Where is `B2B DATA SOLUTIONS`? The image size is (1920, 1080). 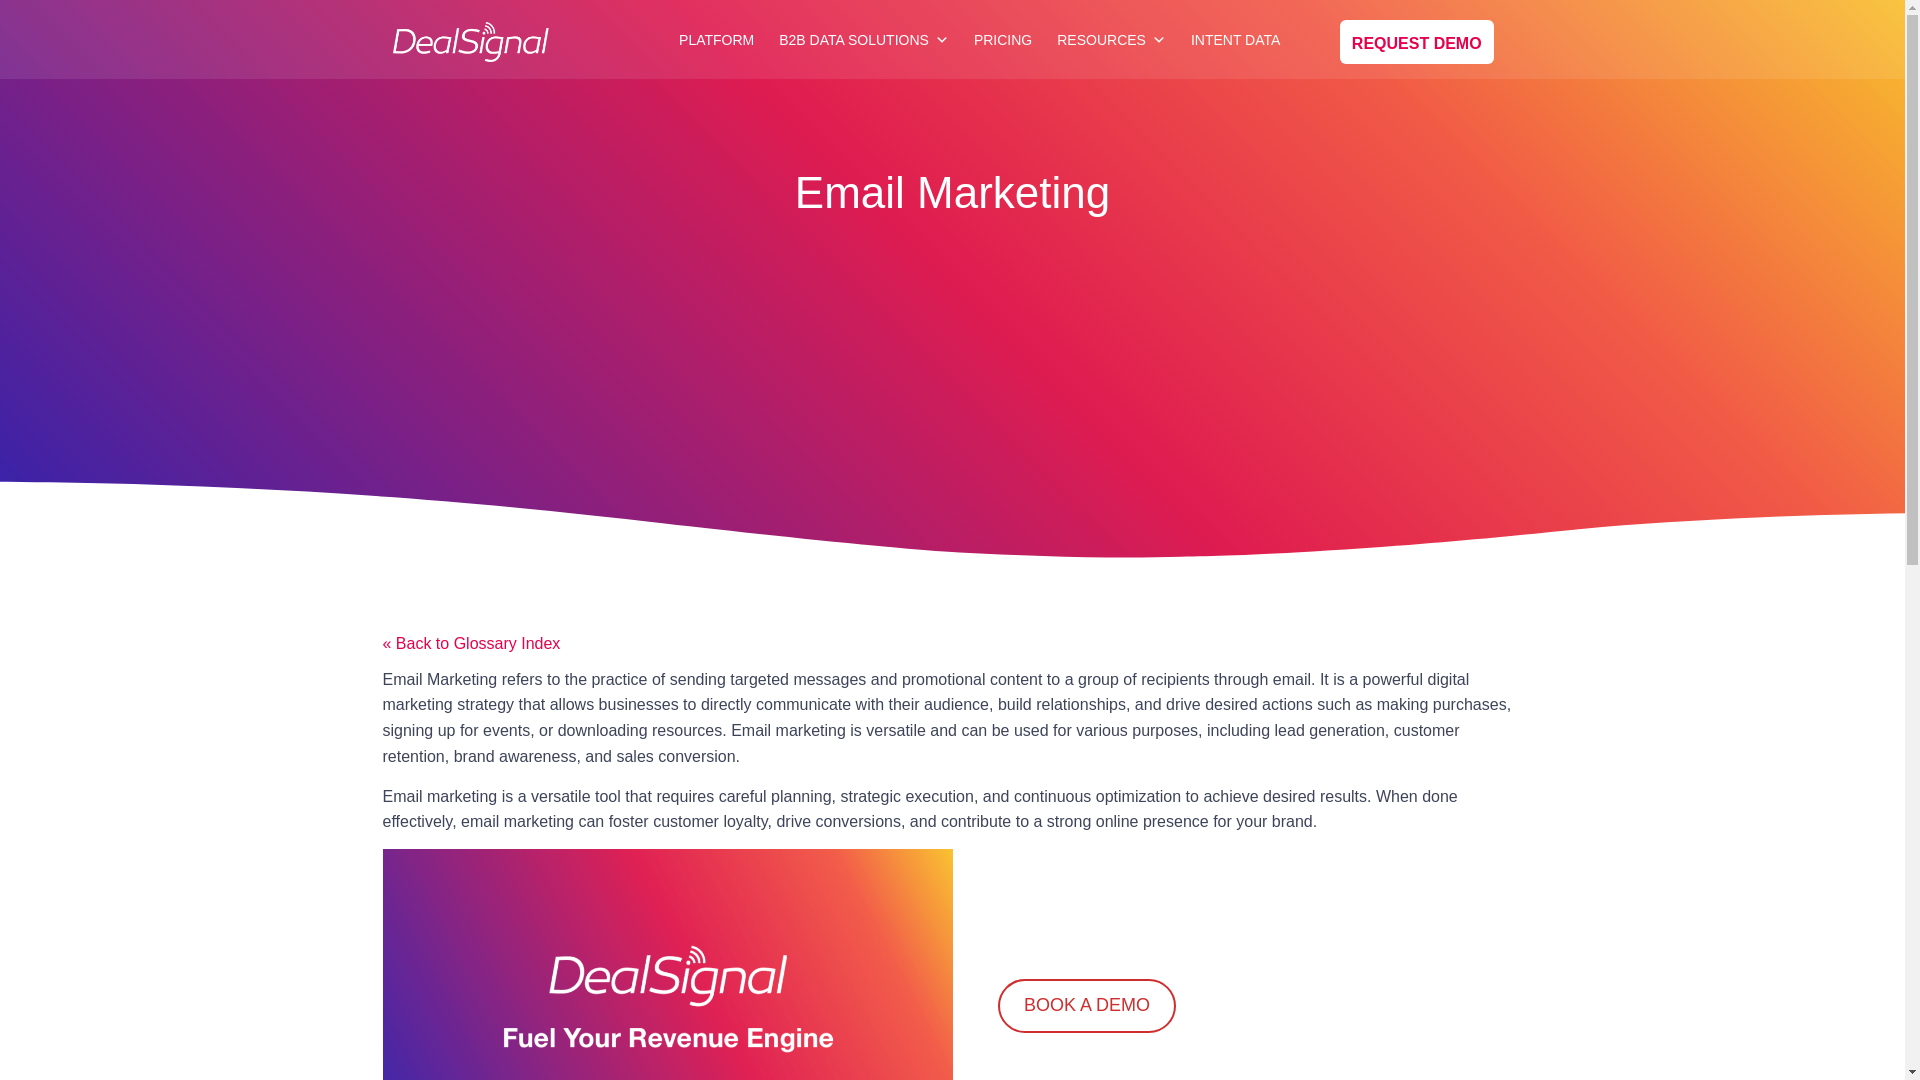 B2B DATA SOLUTIONS is located at coordinates (864, 40).